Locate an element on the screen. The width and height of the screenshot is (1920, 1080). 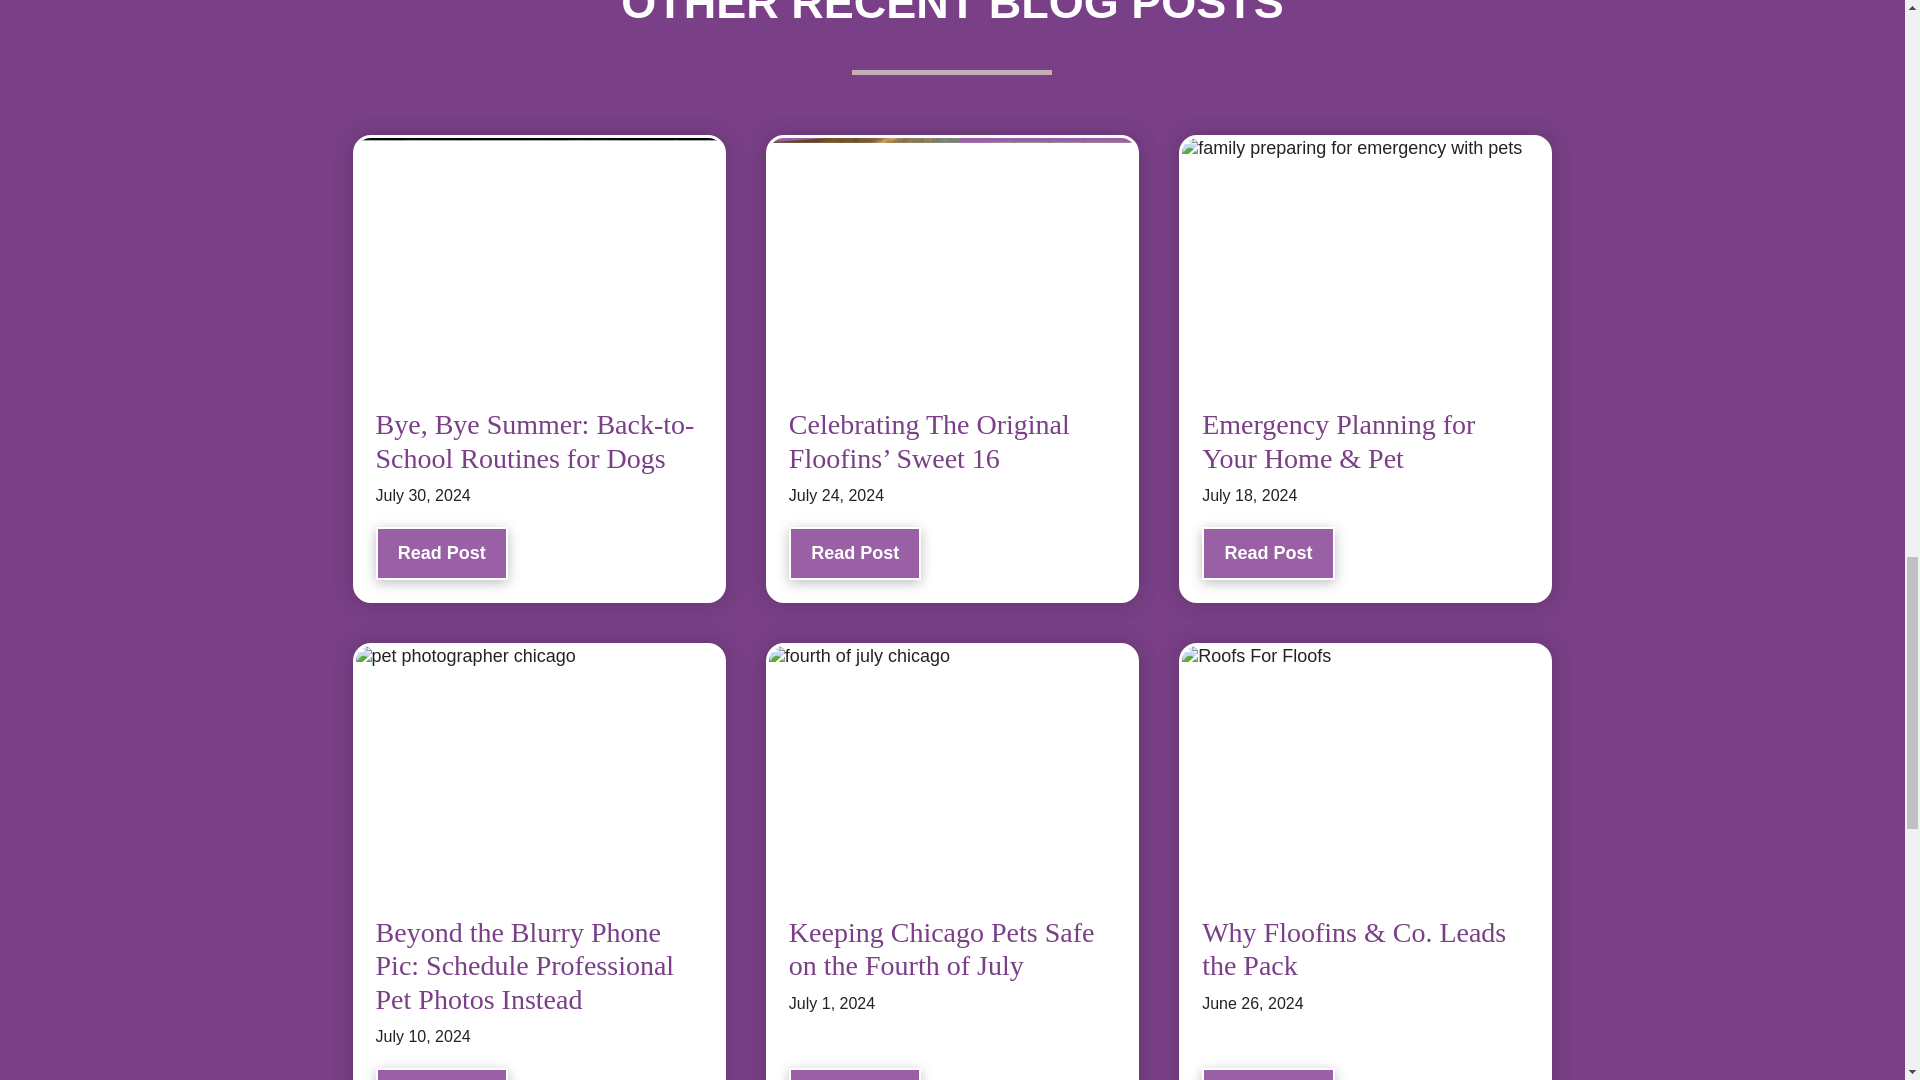
Read Post is located at coordinates (1268, 553).